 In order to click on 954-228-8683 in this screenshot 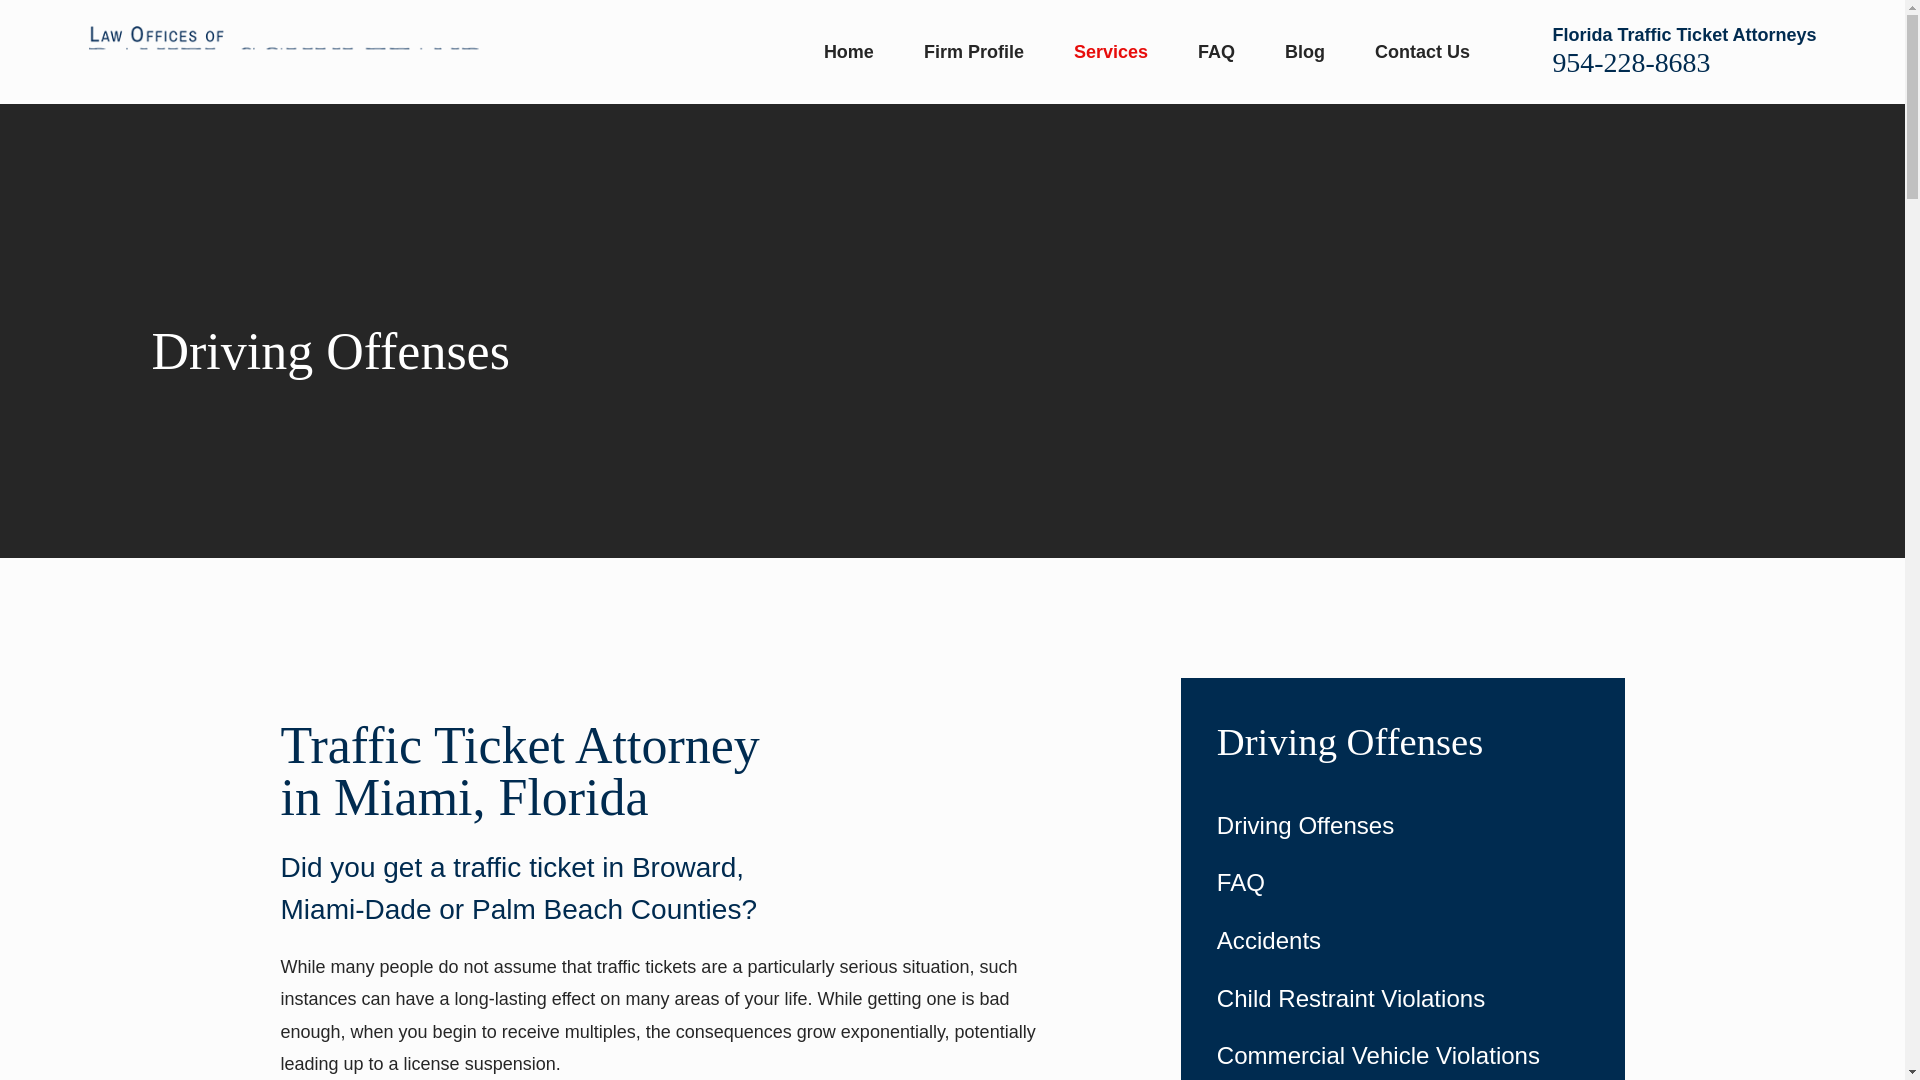, I will do `click(1630, 62)`.